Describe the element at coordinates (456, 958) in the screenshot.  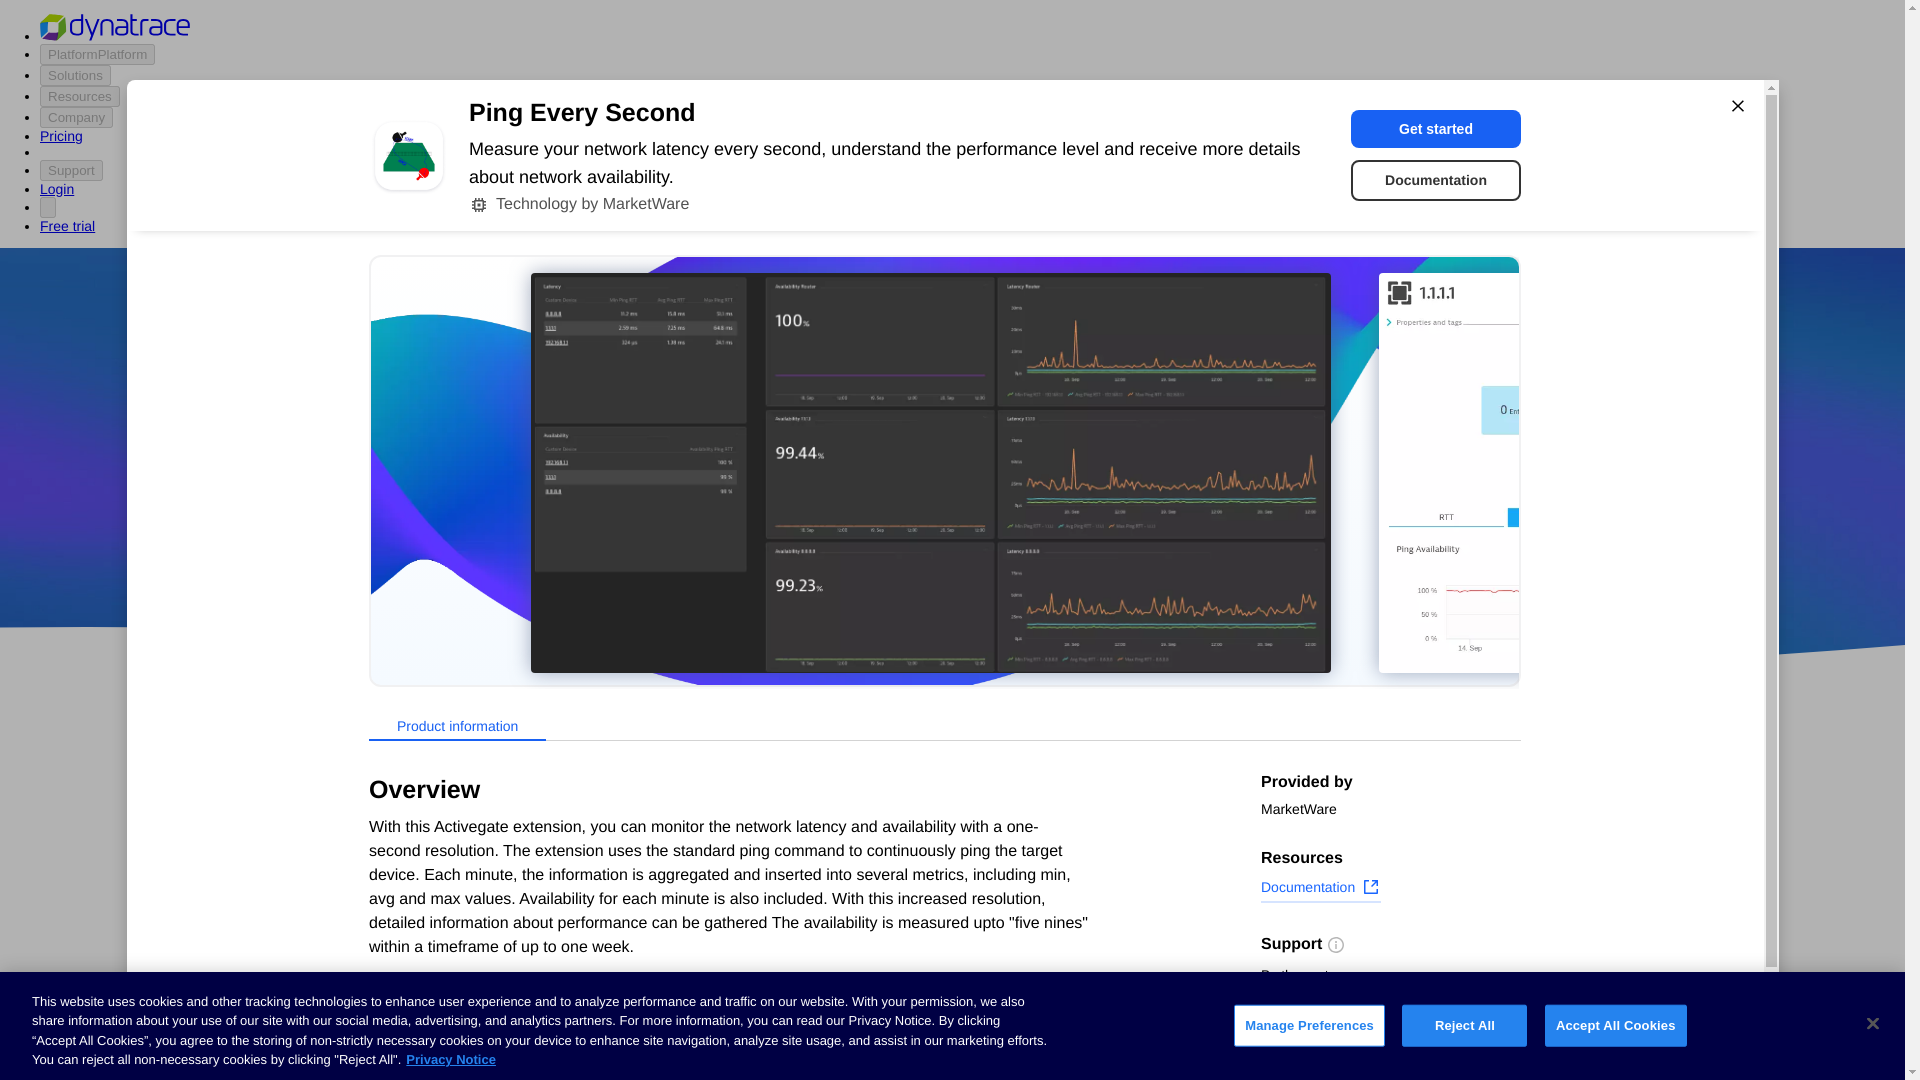
I see `Log Management and Analytics` at that location.